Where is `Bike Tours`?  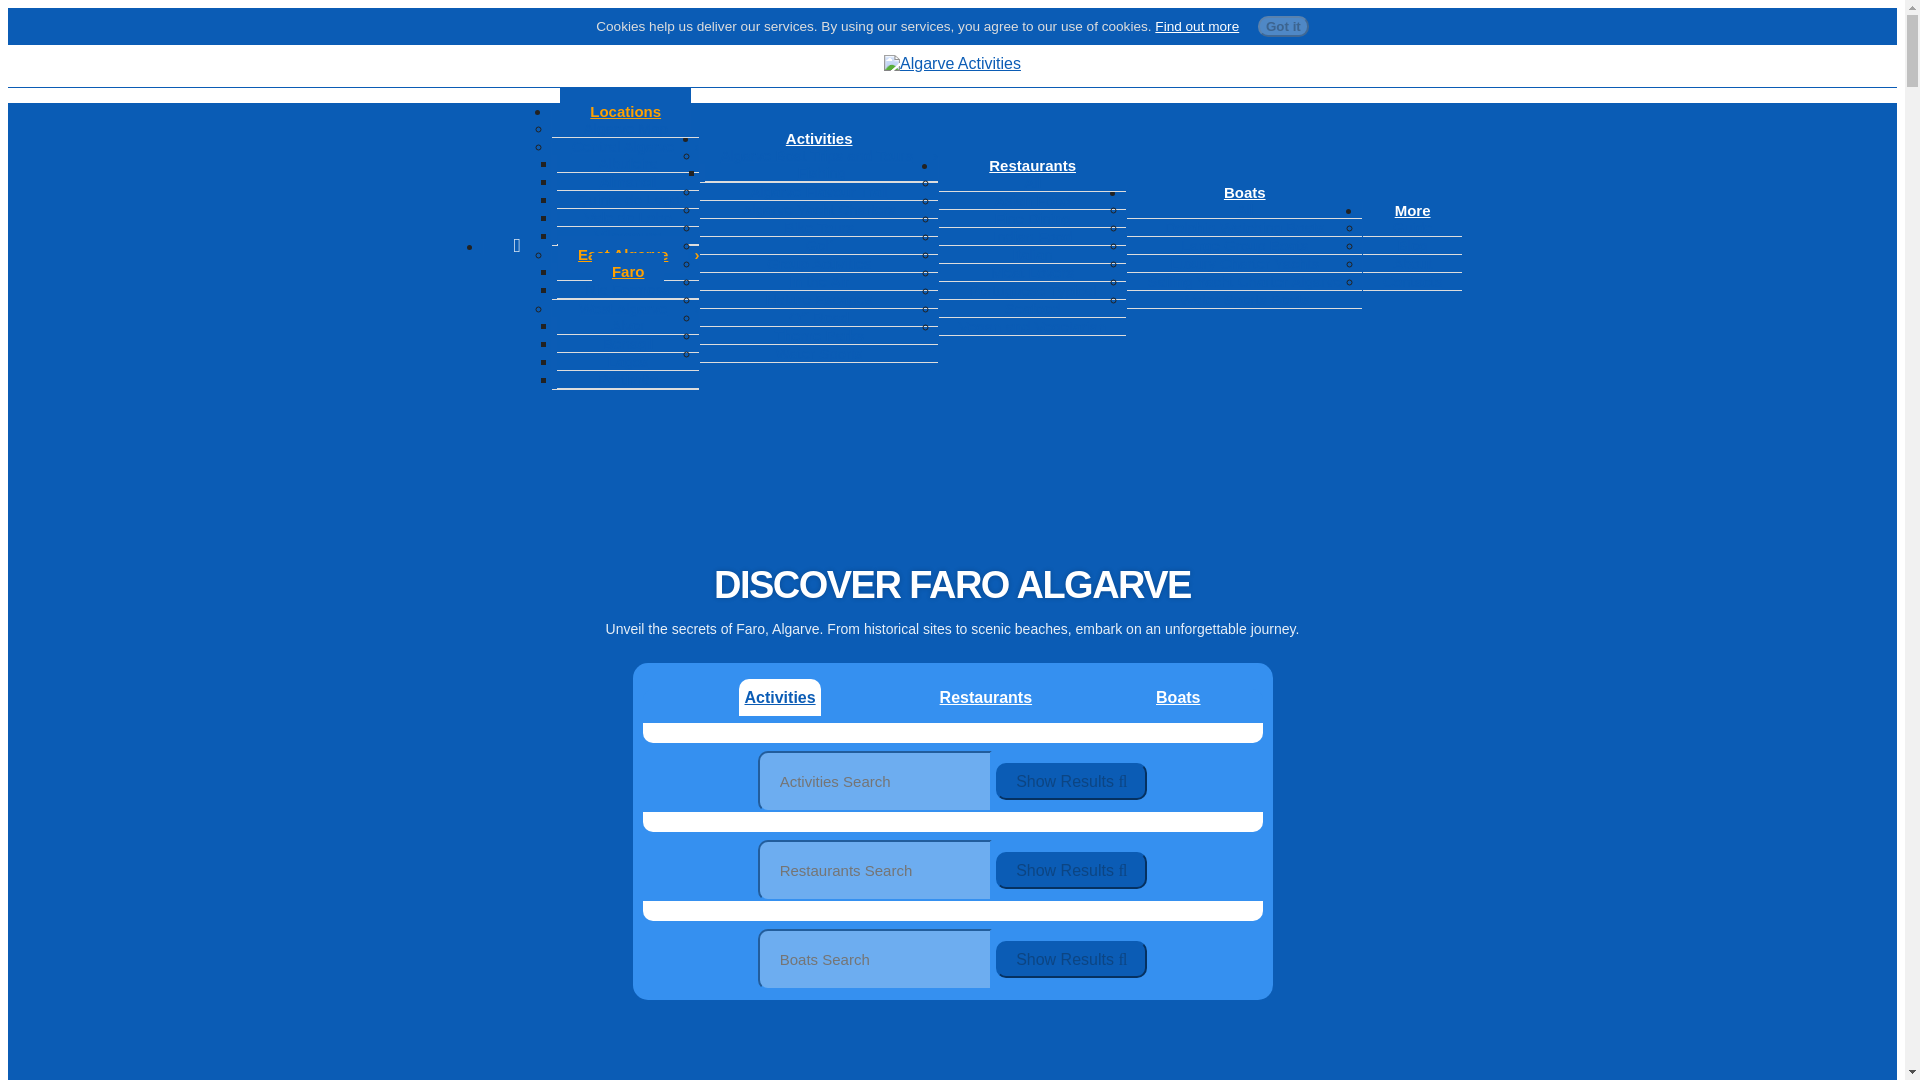
Bike Tours is located at coordinates (818, 228).